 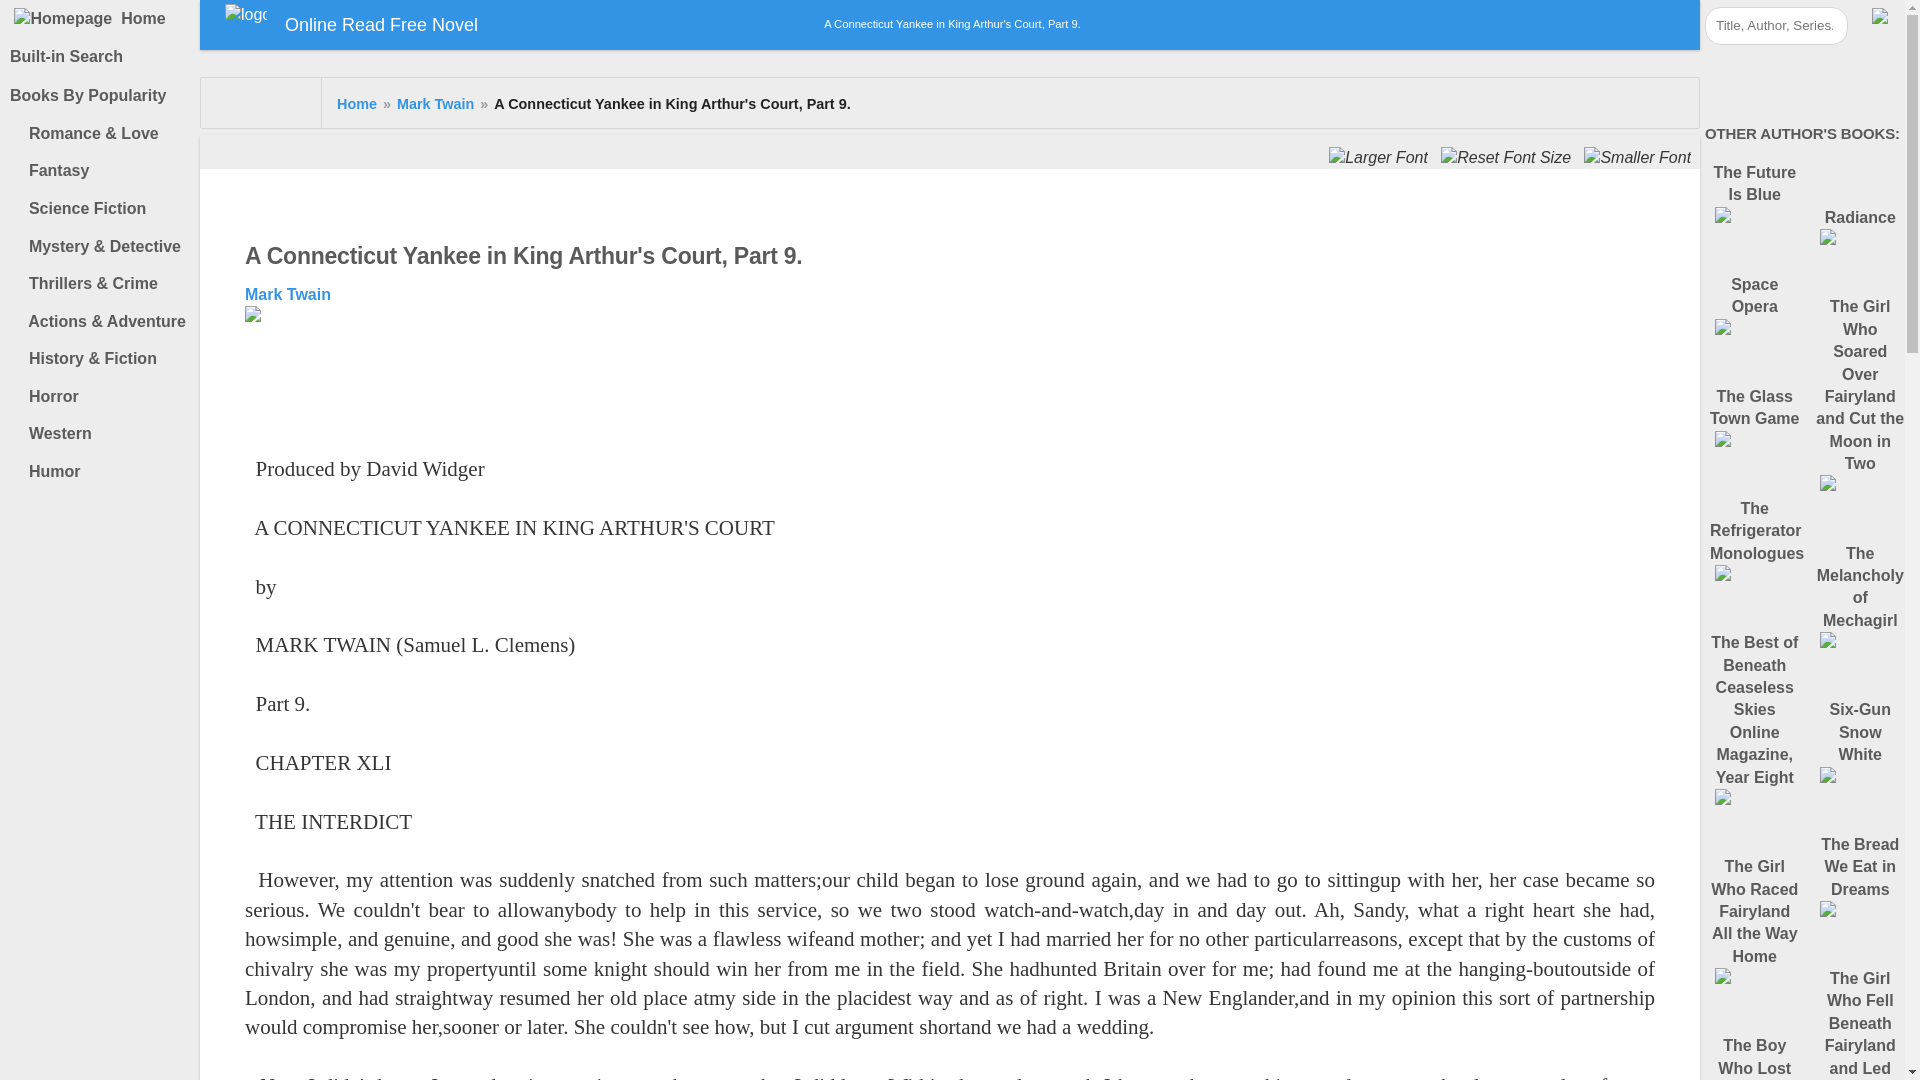 What do you see at coordinates (100, 18) in the screenshot?
I see `   Home` at bounding box center [100, 18].